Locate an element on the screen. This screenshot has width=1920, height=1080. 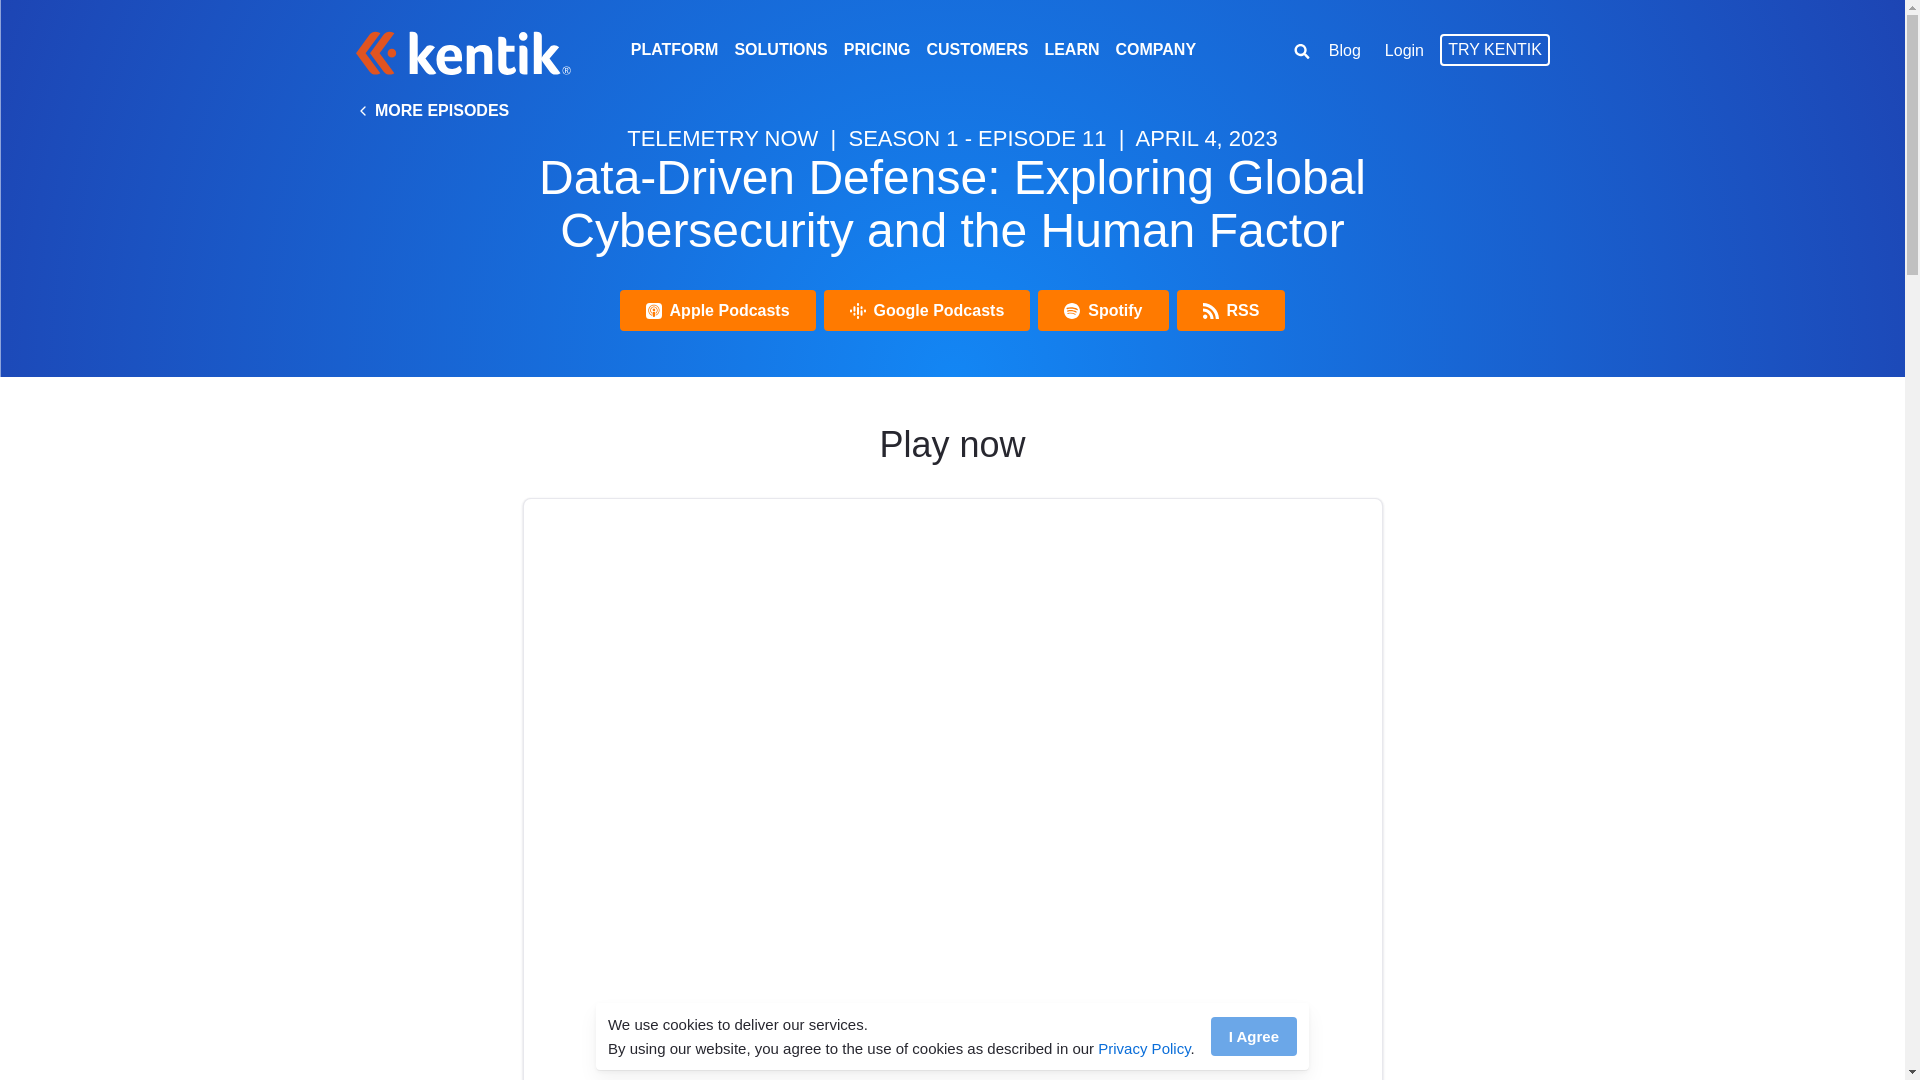
TRY KENTIK is located at coordinates (1494, 48).